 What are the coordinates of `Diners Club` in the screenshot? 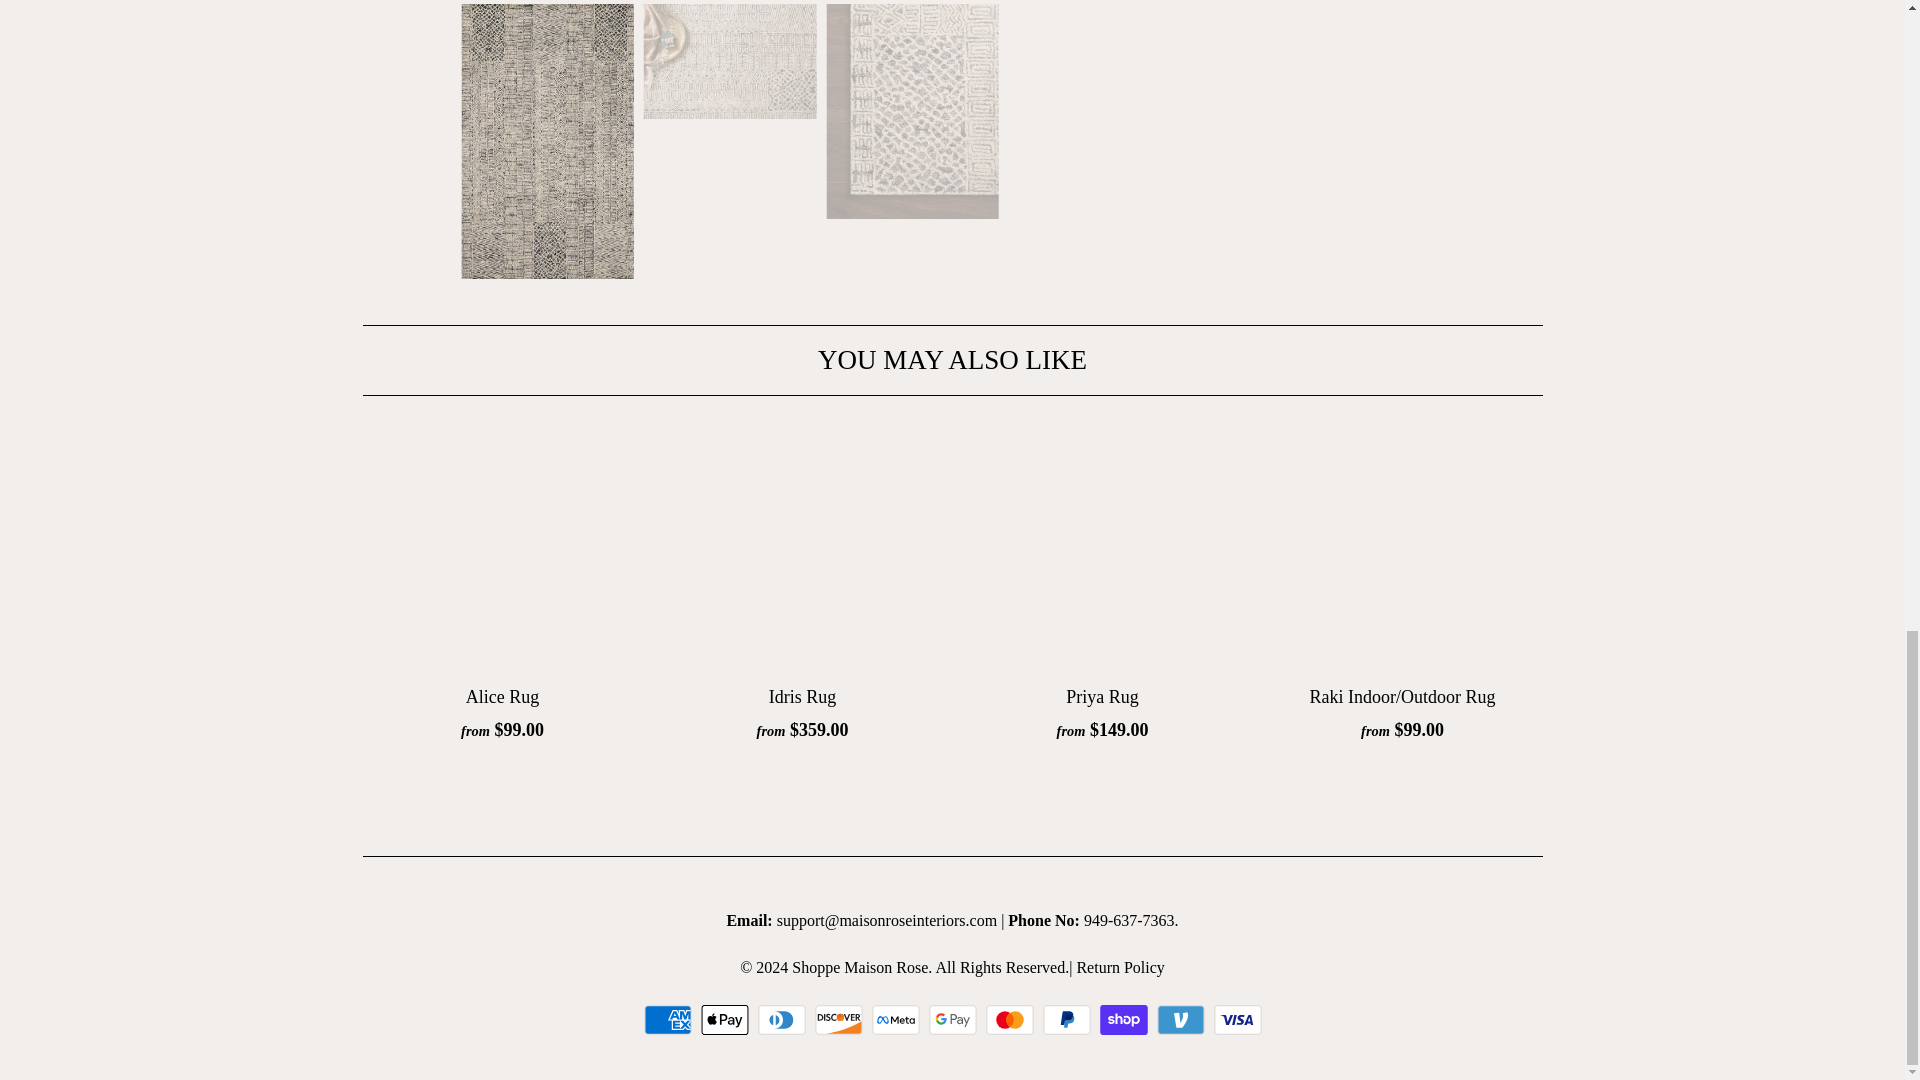 It's located at (784, 1020).